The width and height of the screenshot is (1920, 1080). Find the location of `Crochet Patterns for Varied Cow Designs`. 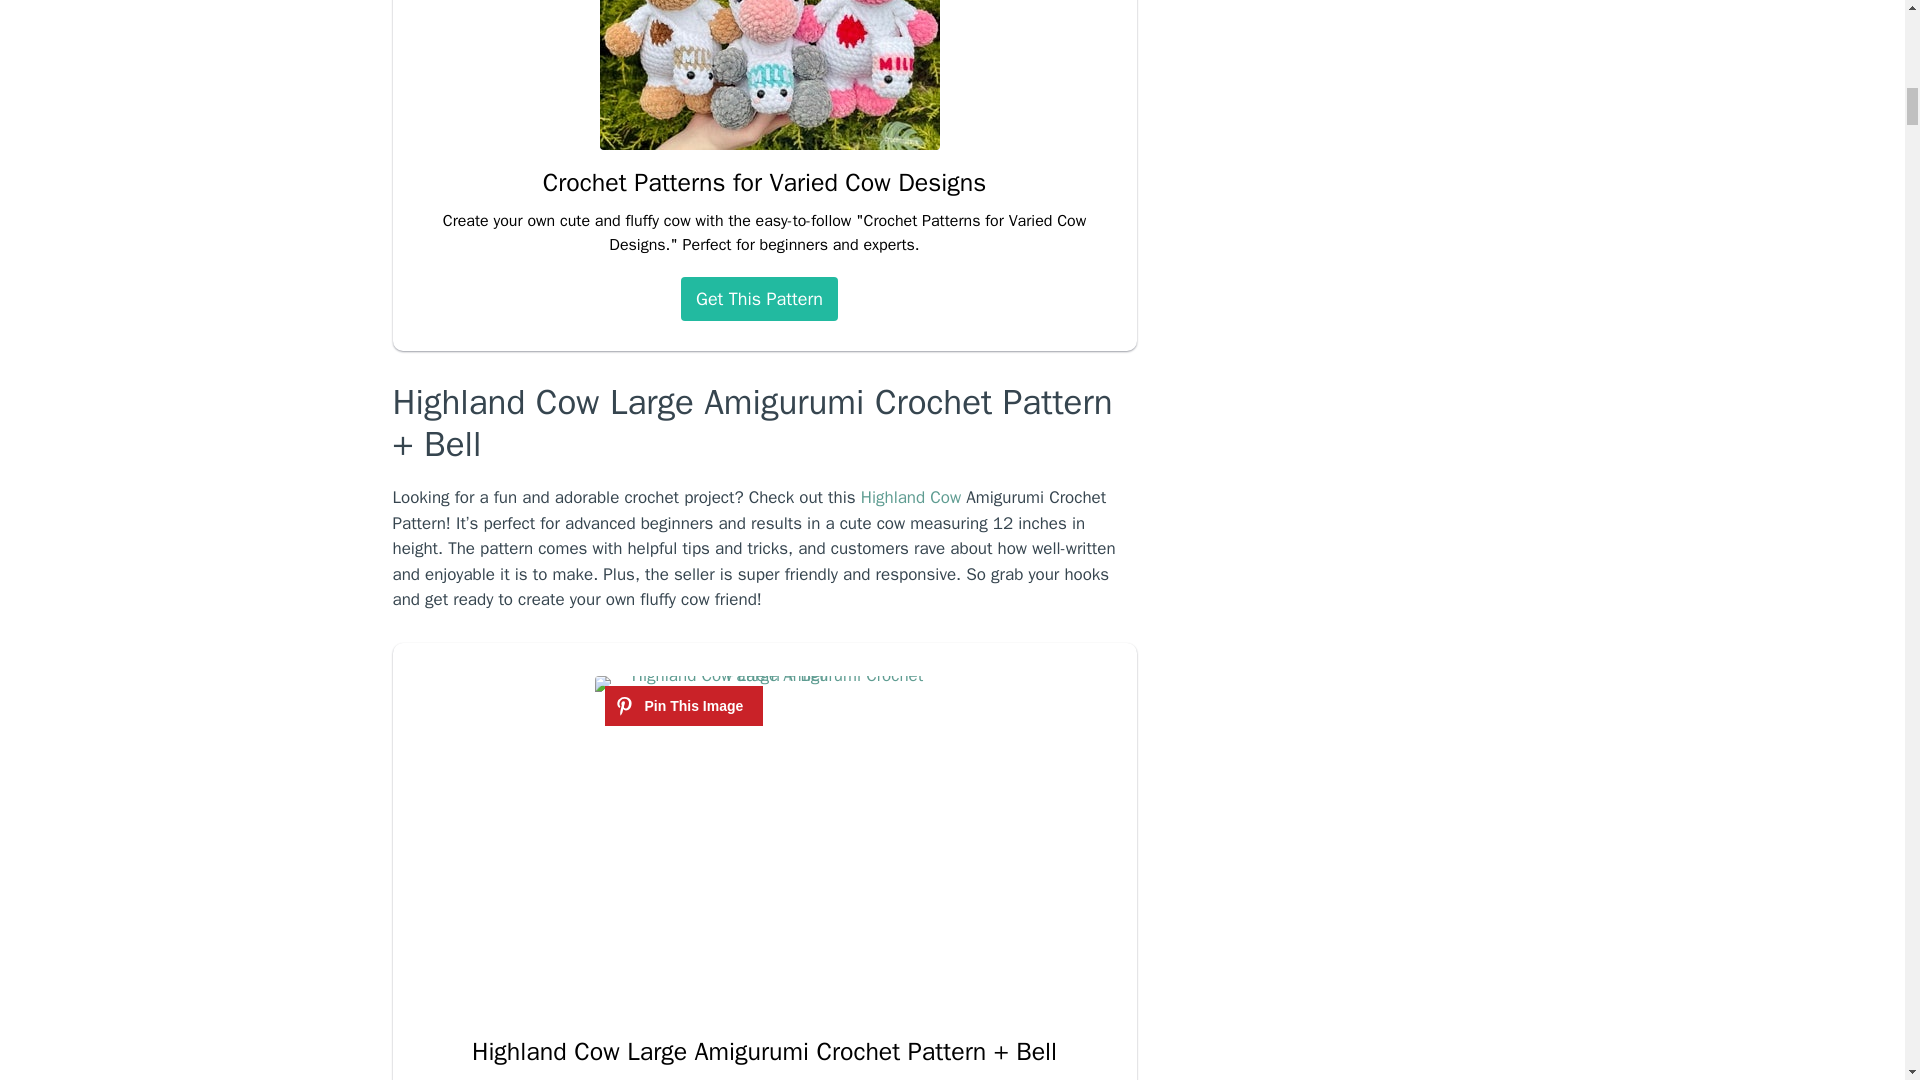

Crochet Patterns for Varied Cow Designs is located at coordinates (764, 182).